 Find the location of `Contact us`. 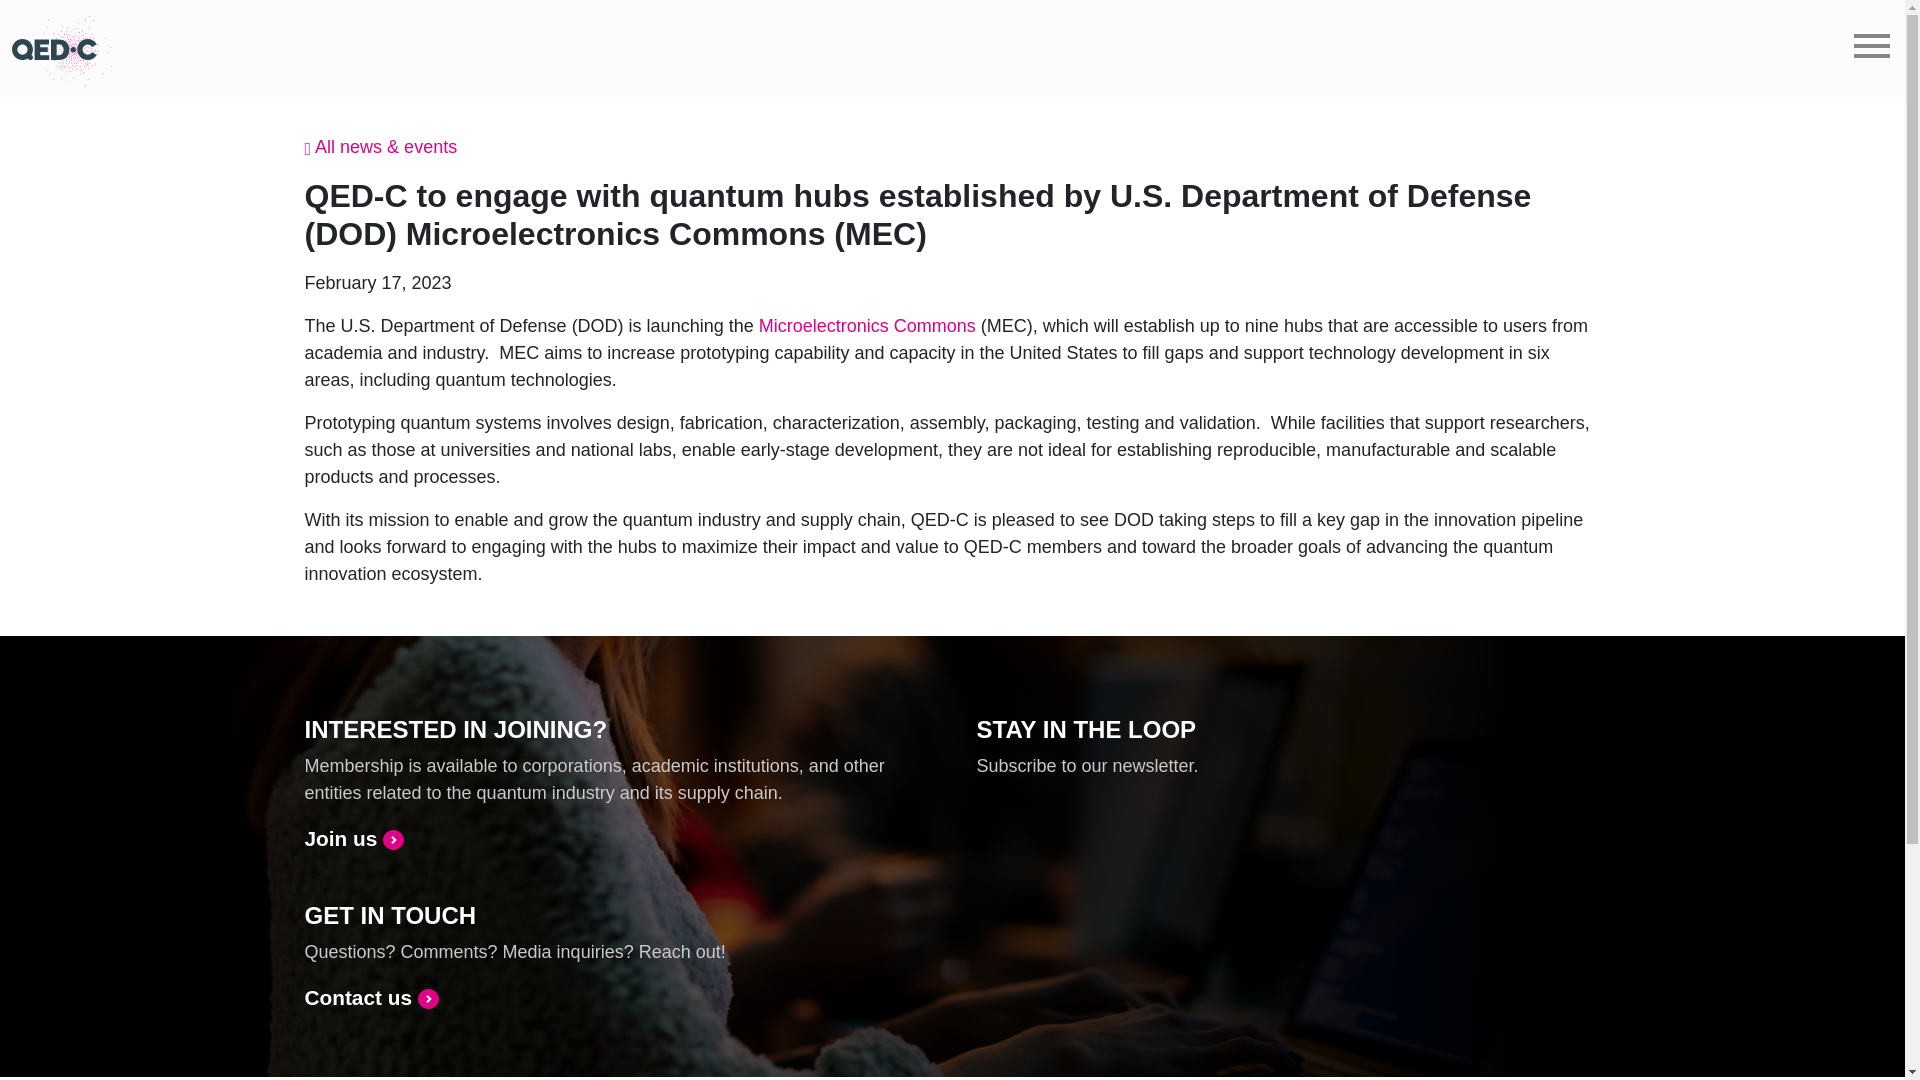

Contact us is located at coordinates (370, 997).